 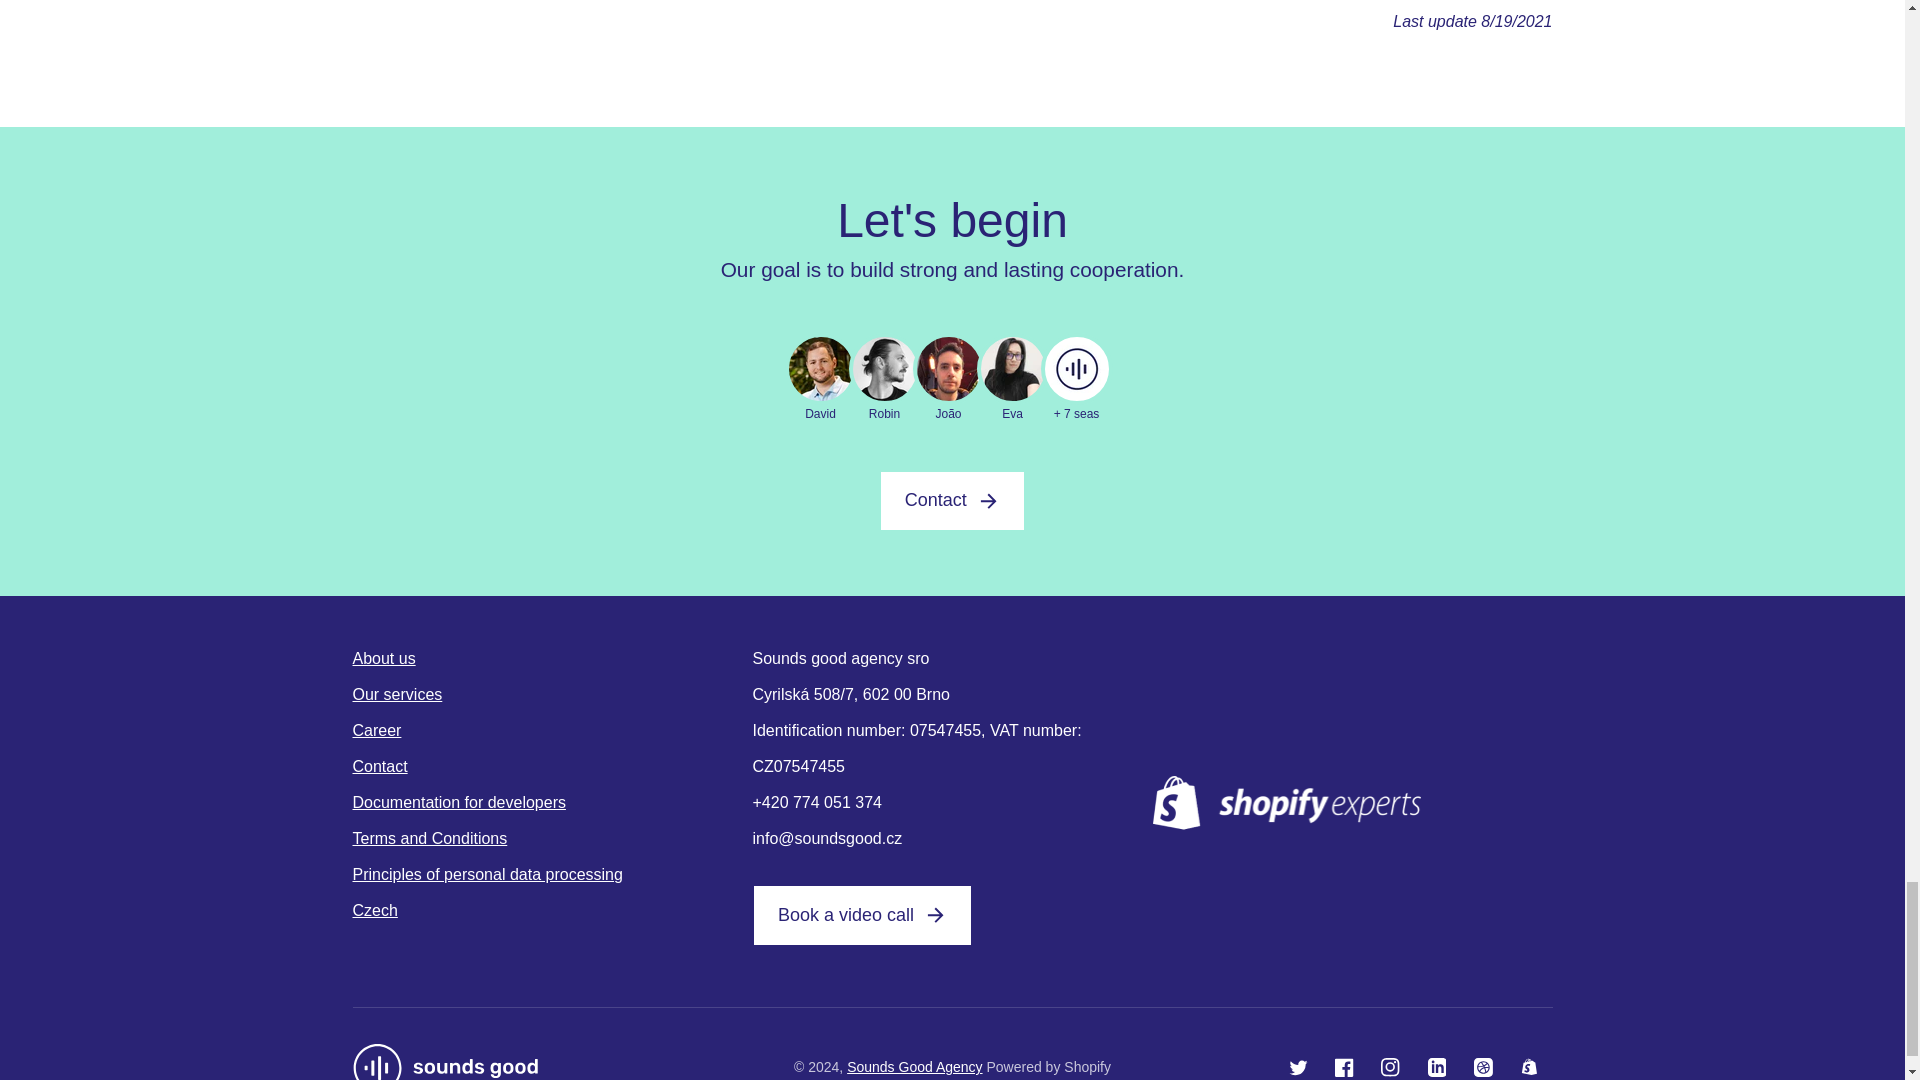 What do you see at coordinates (952, 501) in the screenshot?
I see `Contact` at bounding box center [952, 501].